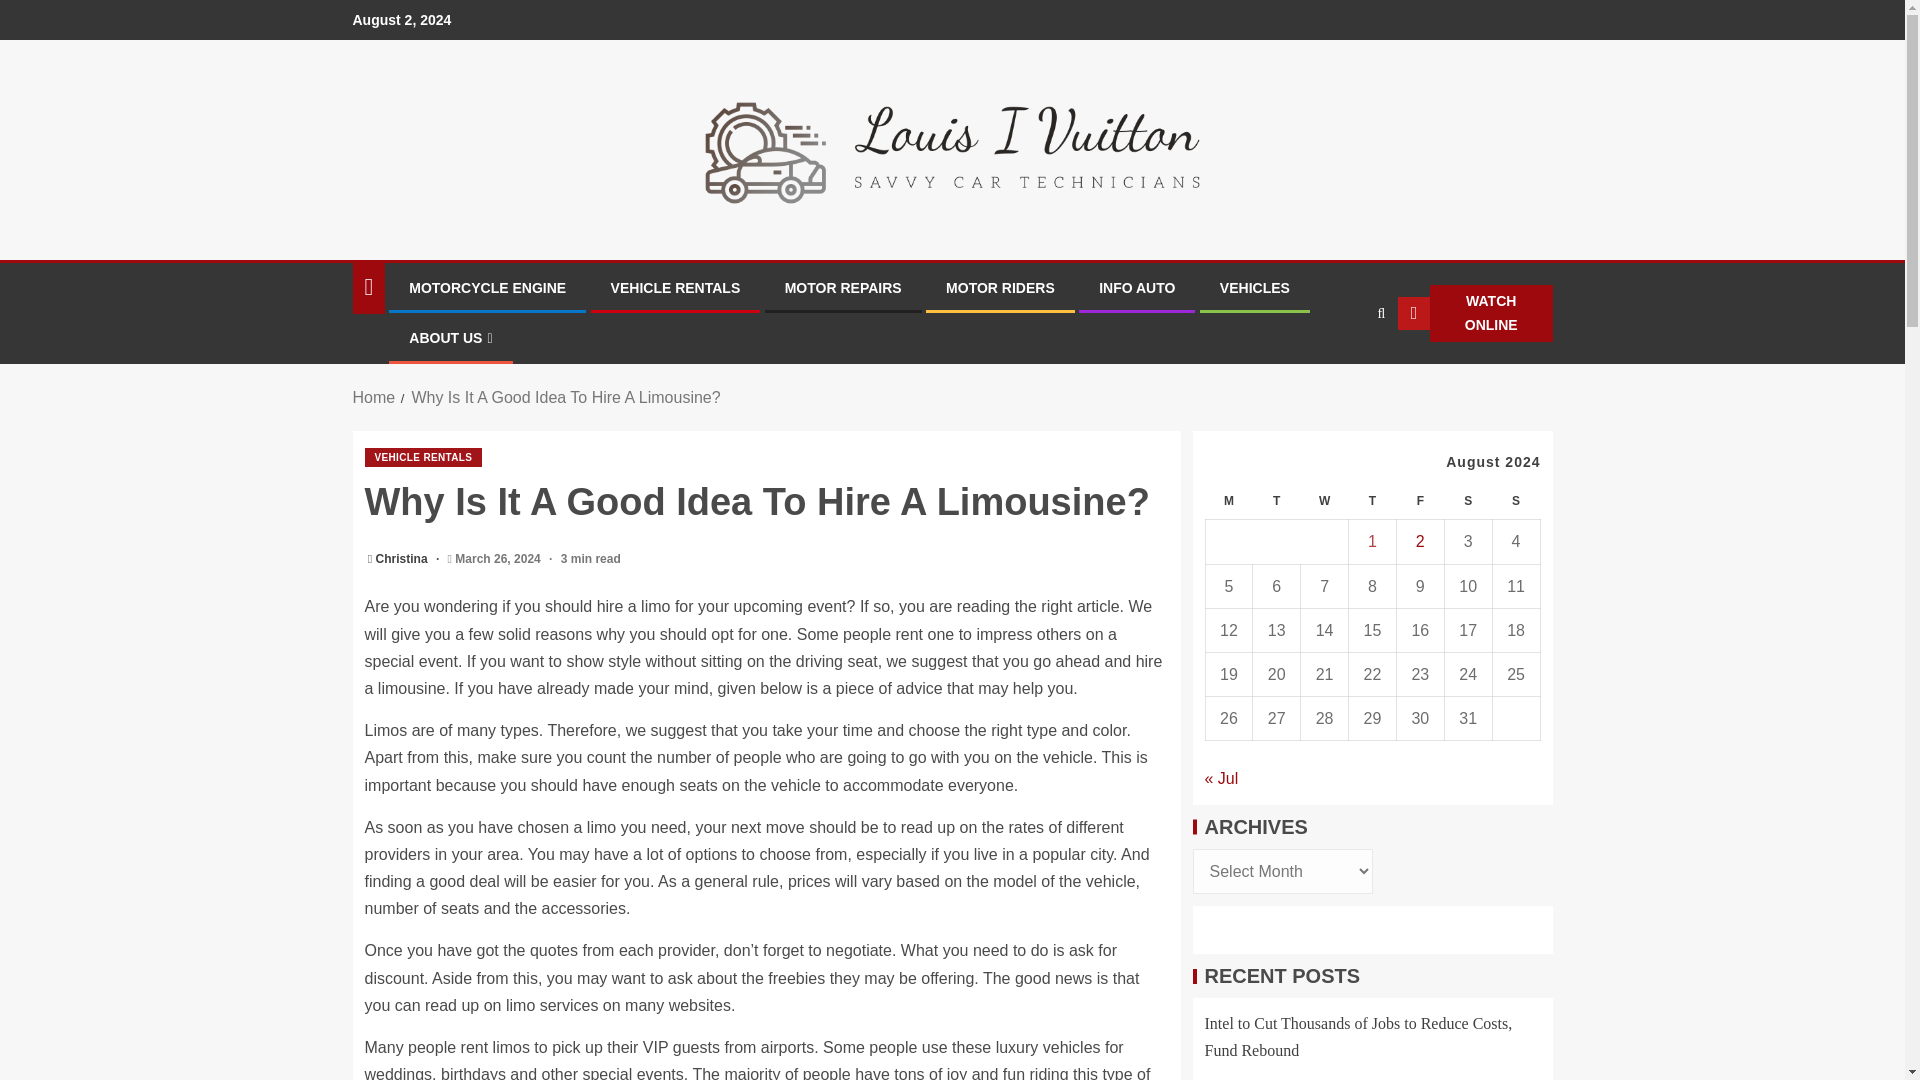  What do you see at coordinates (1419, 500) in the screenshot?
I see `Friday` at bounding box center [1419, 500].